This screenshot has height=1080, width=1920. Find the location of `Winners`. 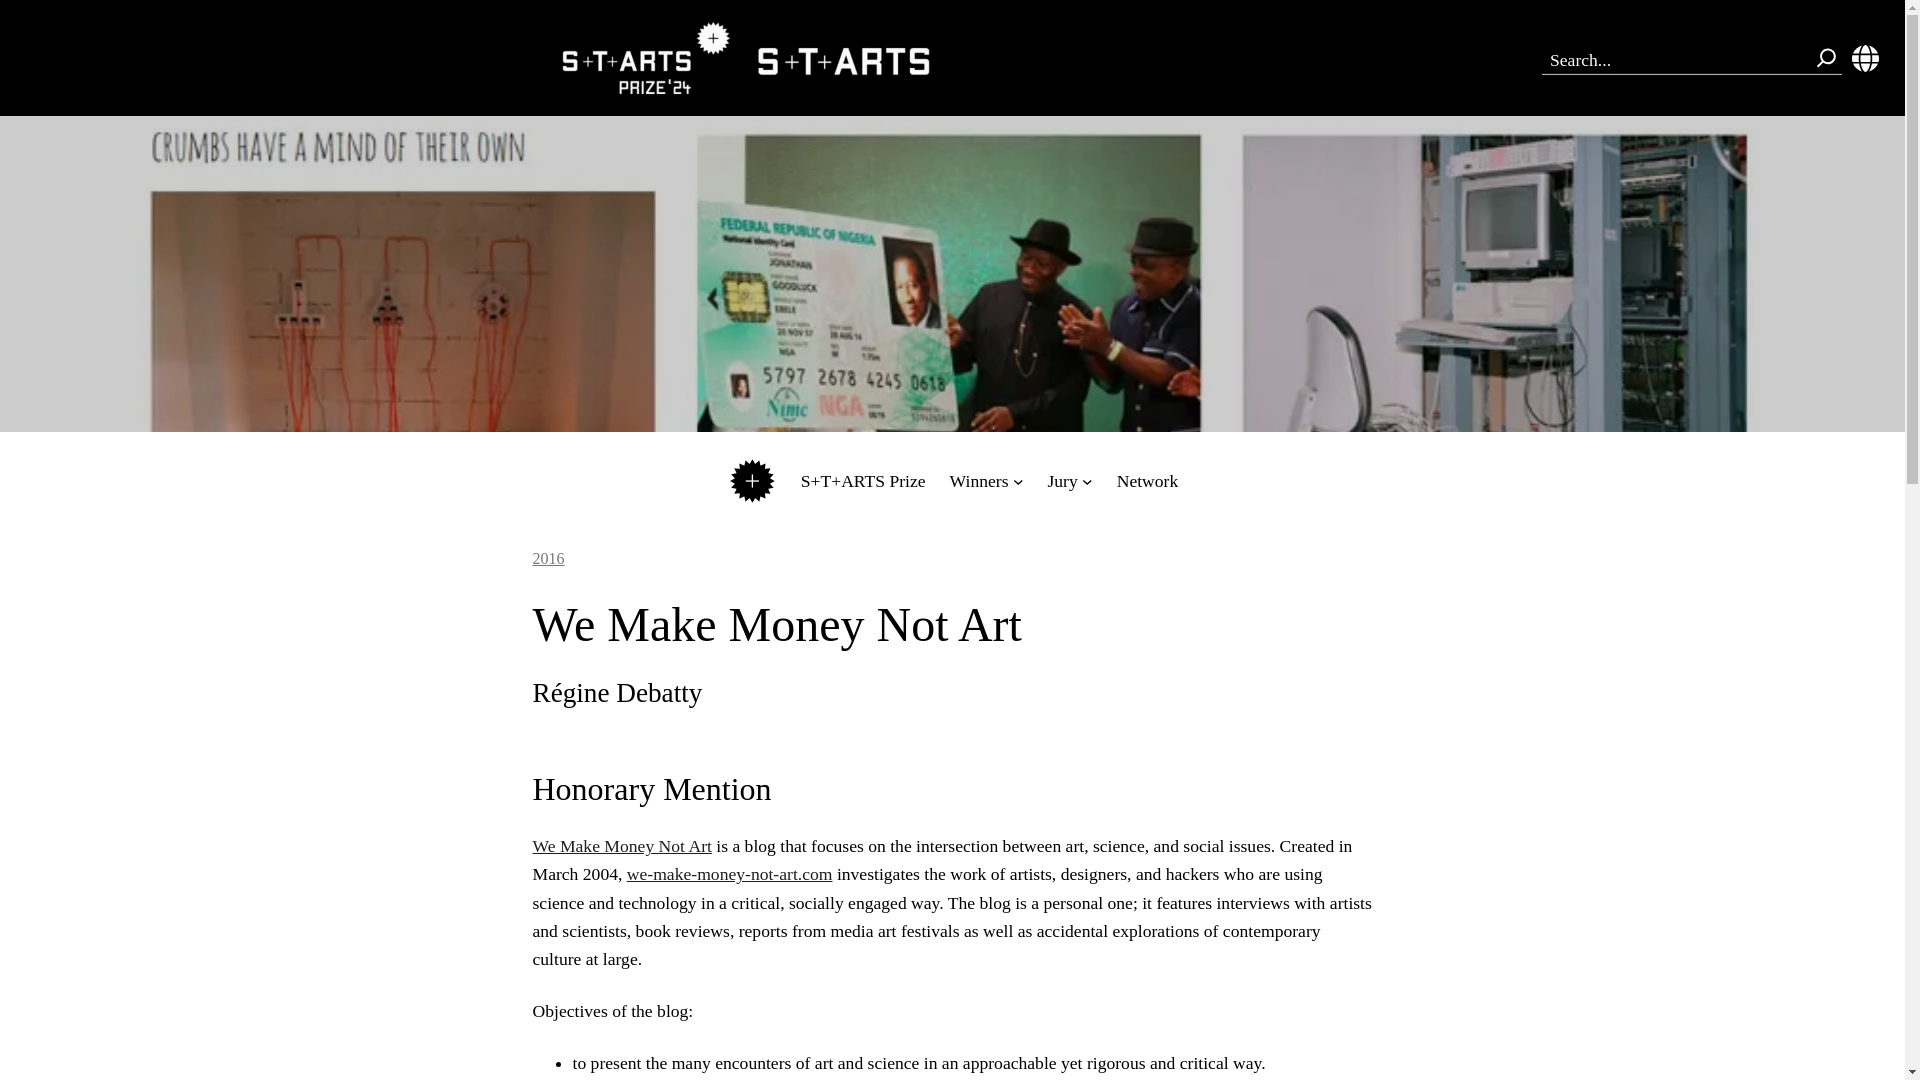

Winners is located at coordinates (980, 480).